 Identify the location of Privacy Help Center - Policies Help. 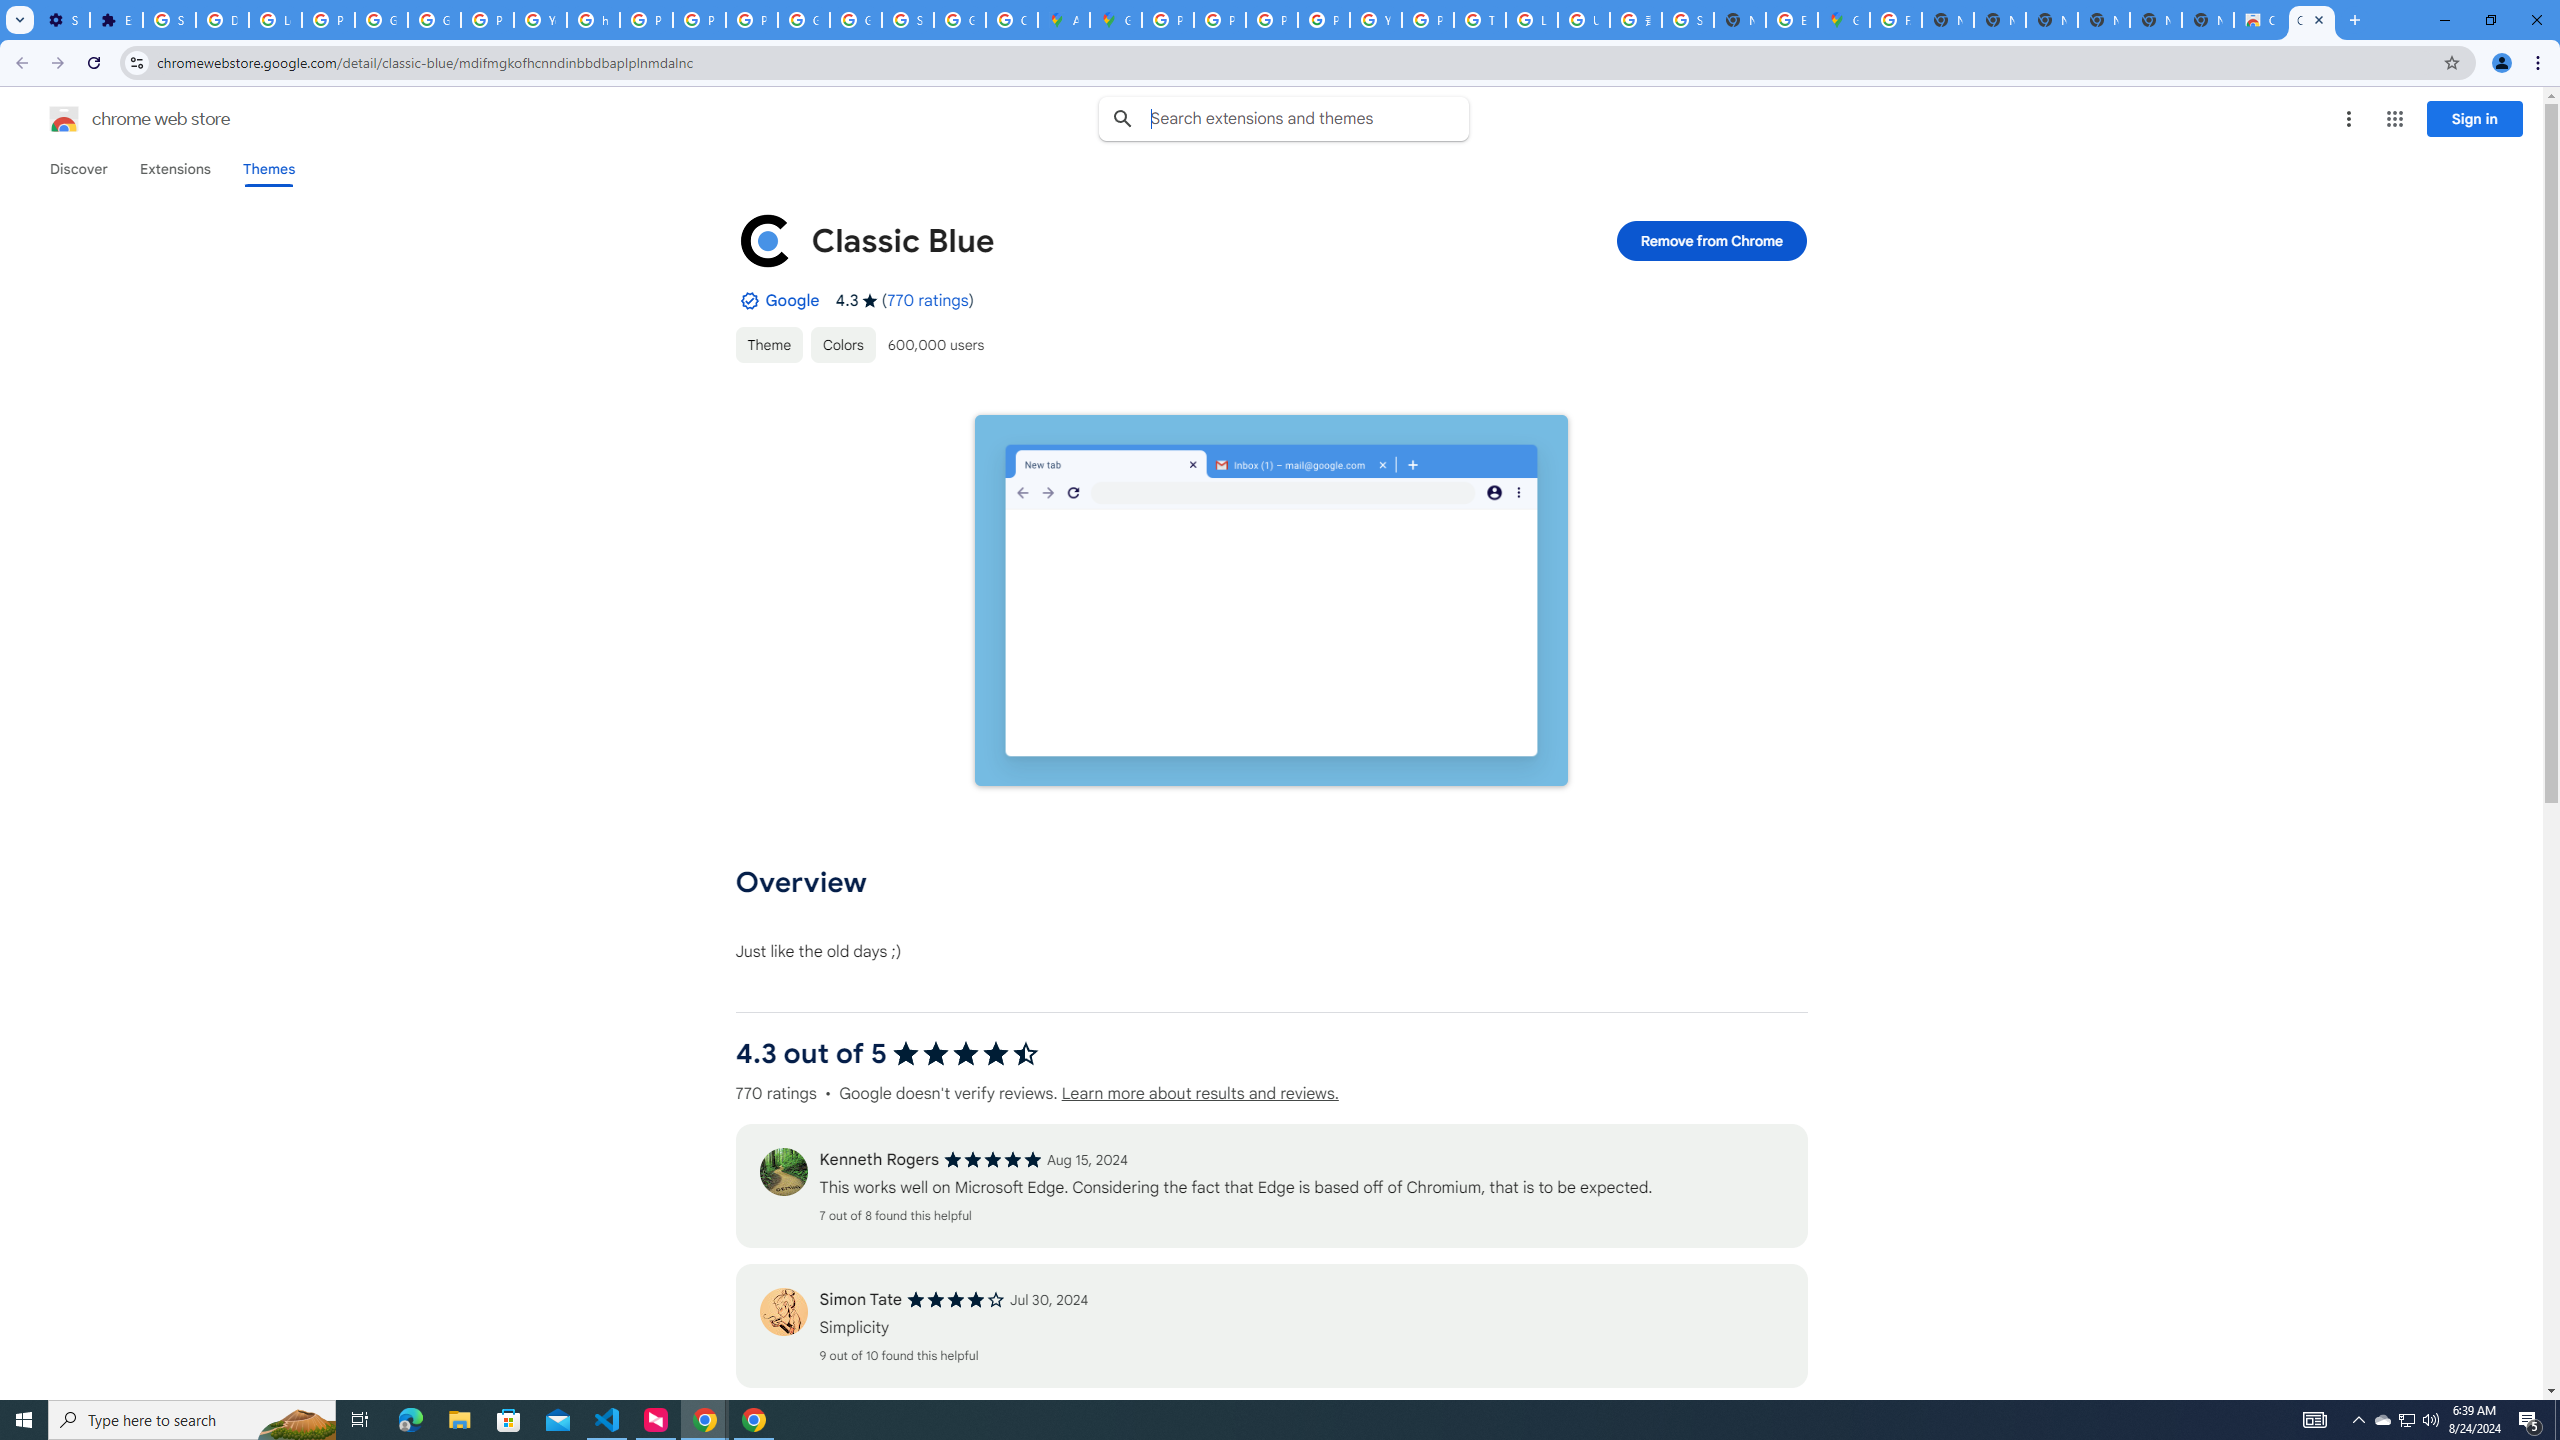
(1220, 20).